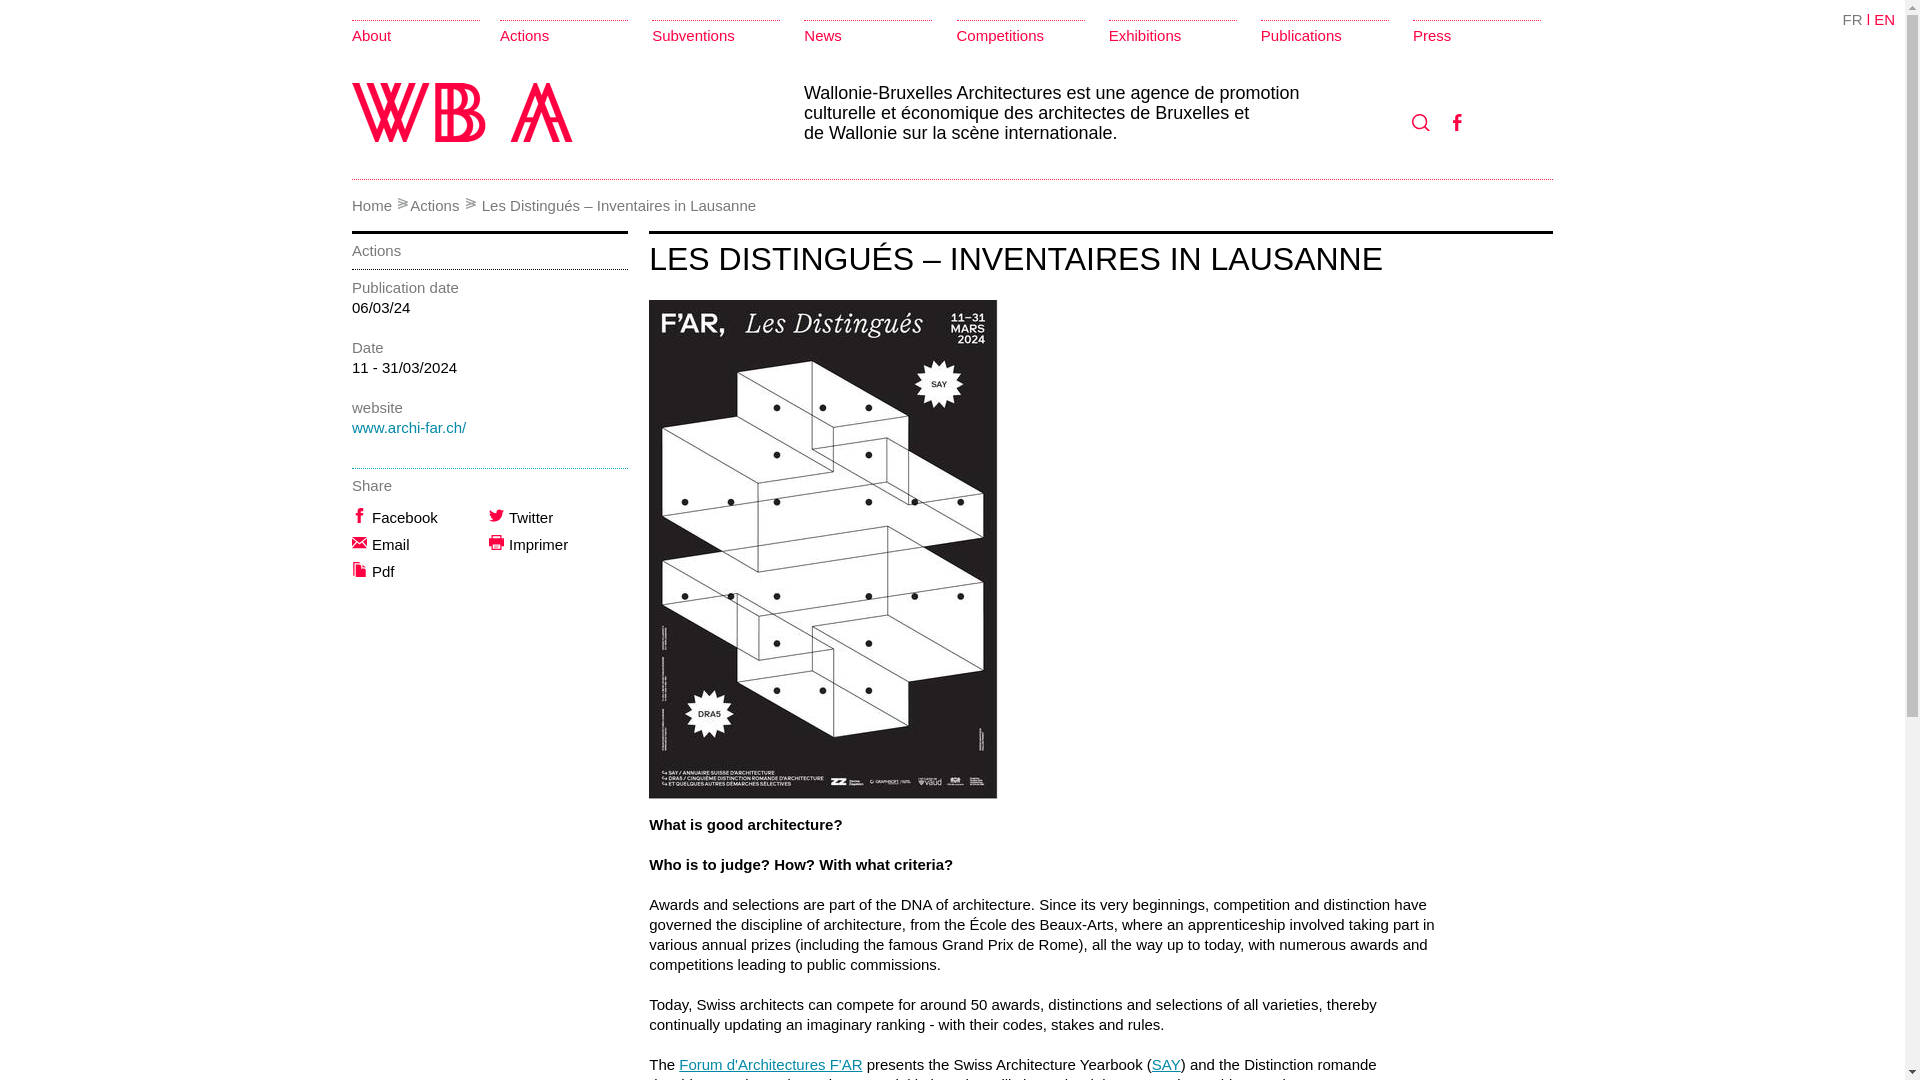  I want to click on Click to share this post on Twitter, so click(566, 518).